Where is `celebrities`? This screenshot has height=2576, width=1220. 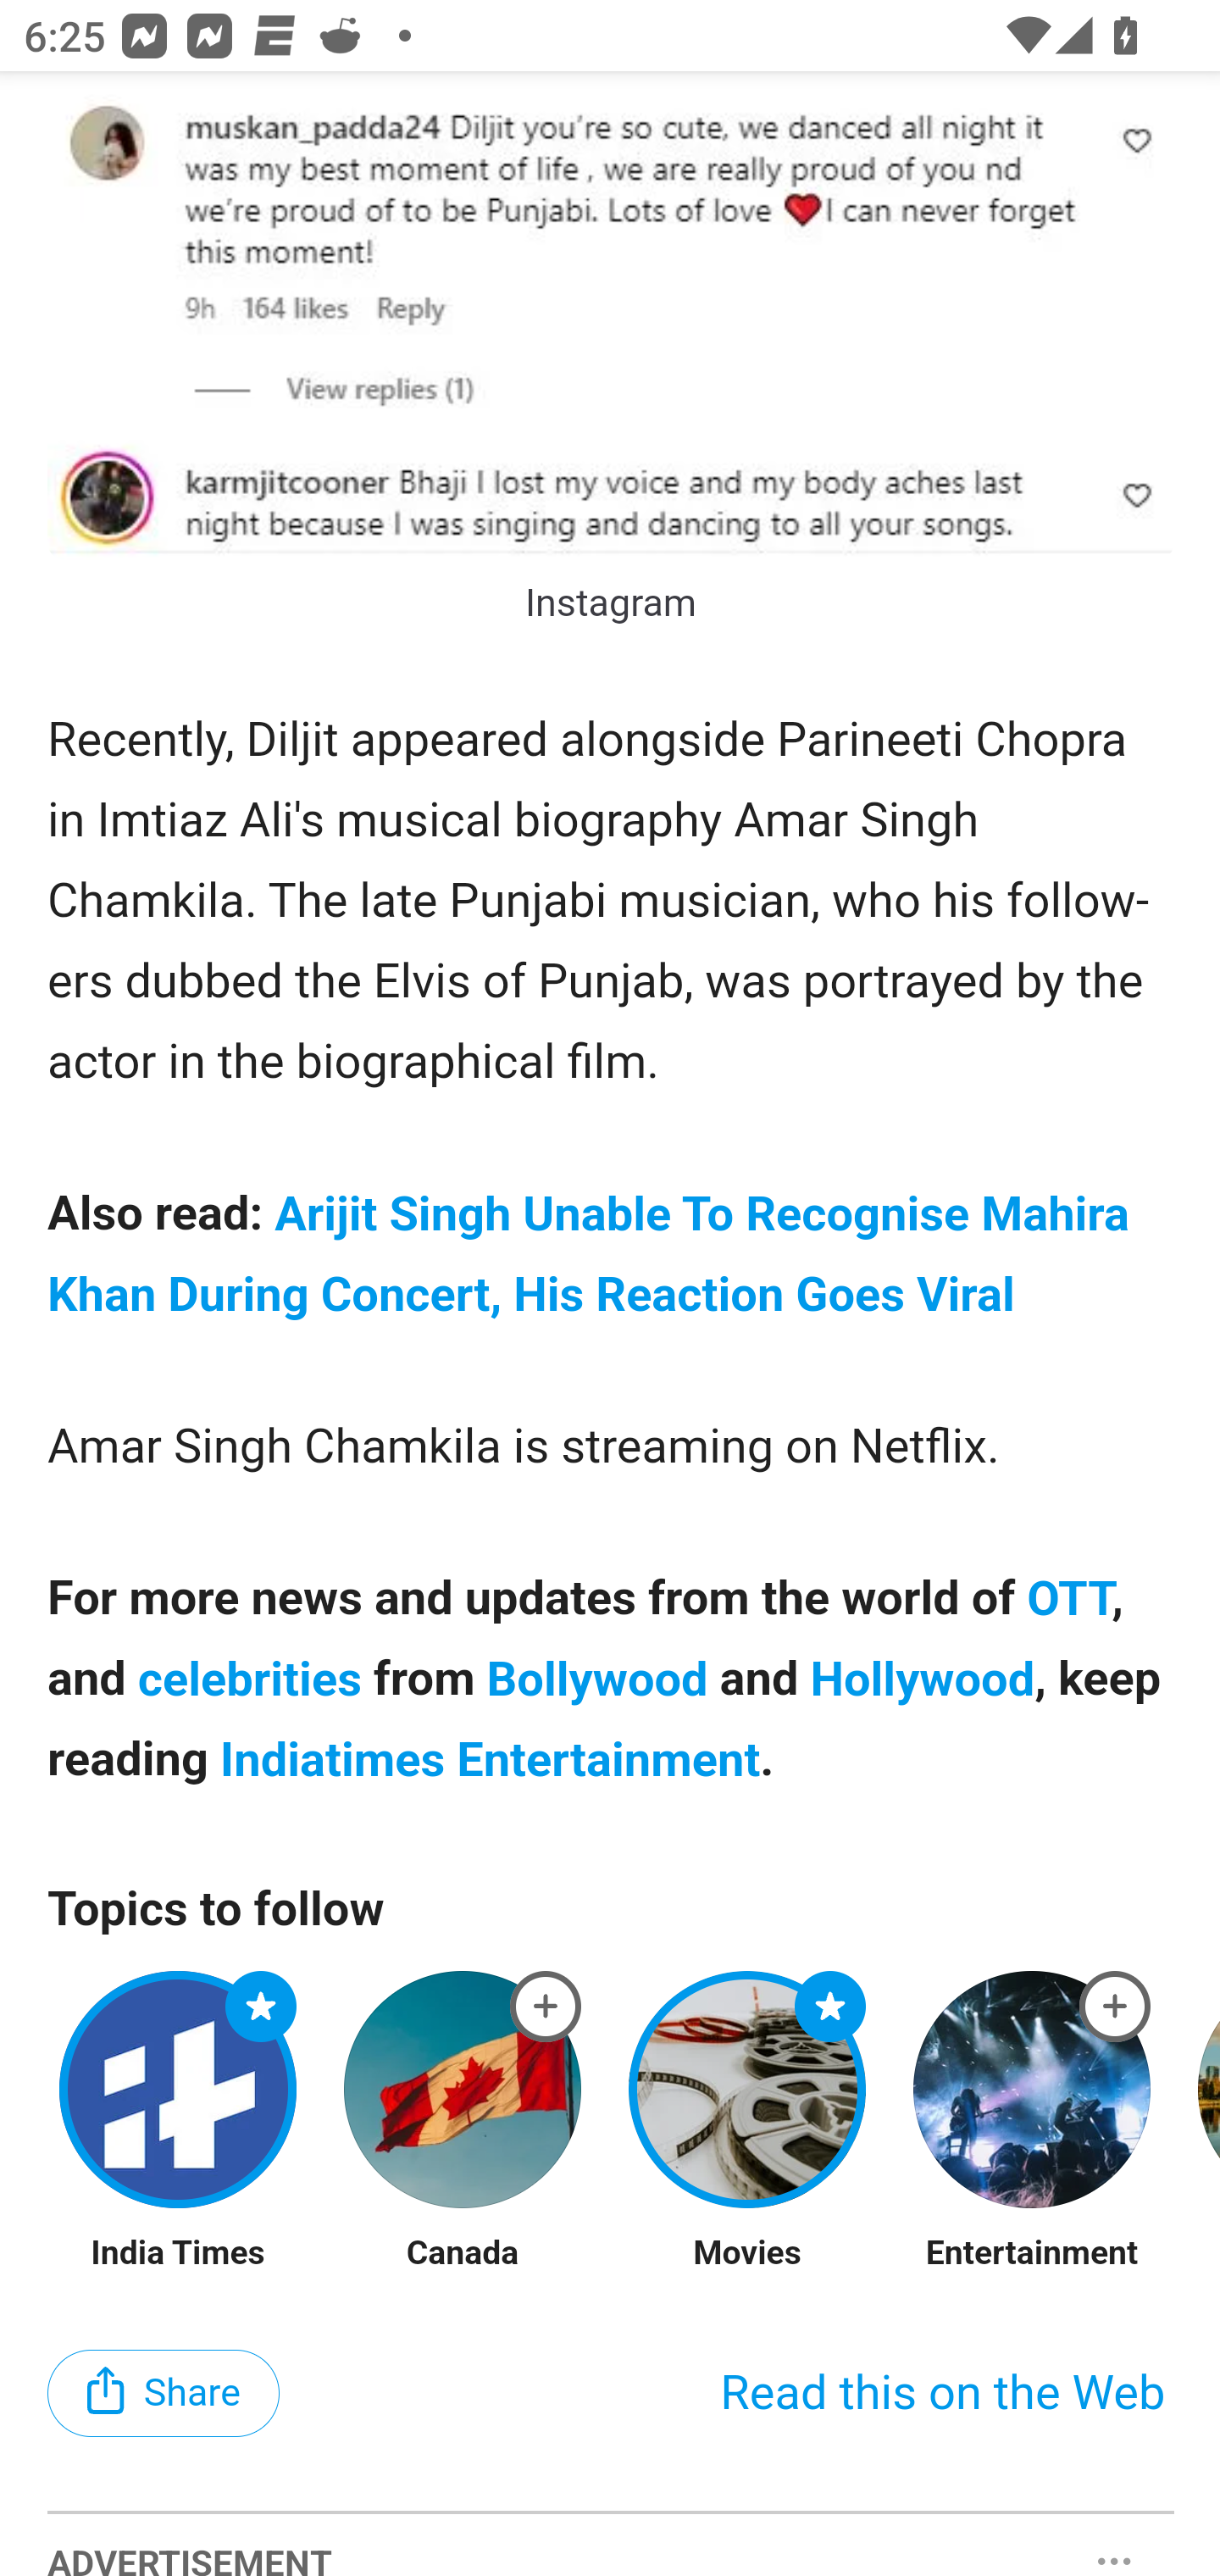 celebrities is located at coordinates (251, 1681).